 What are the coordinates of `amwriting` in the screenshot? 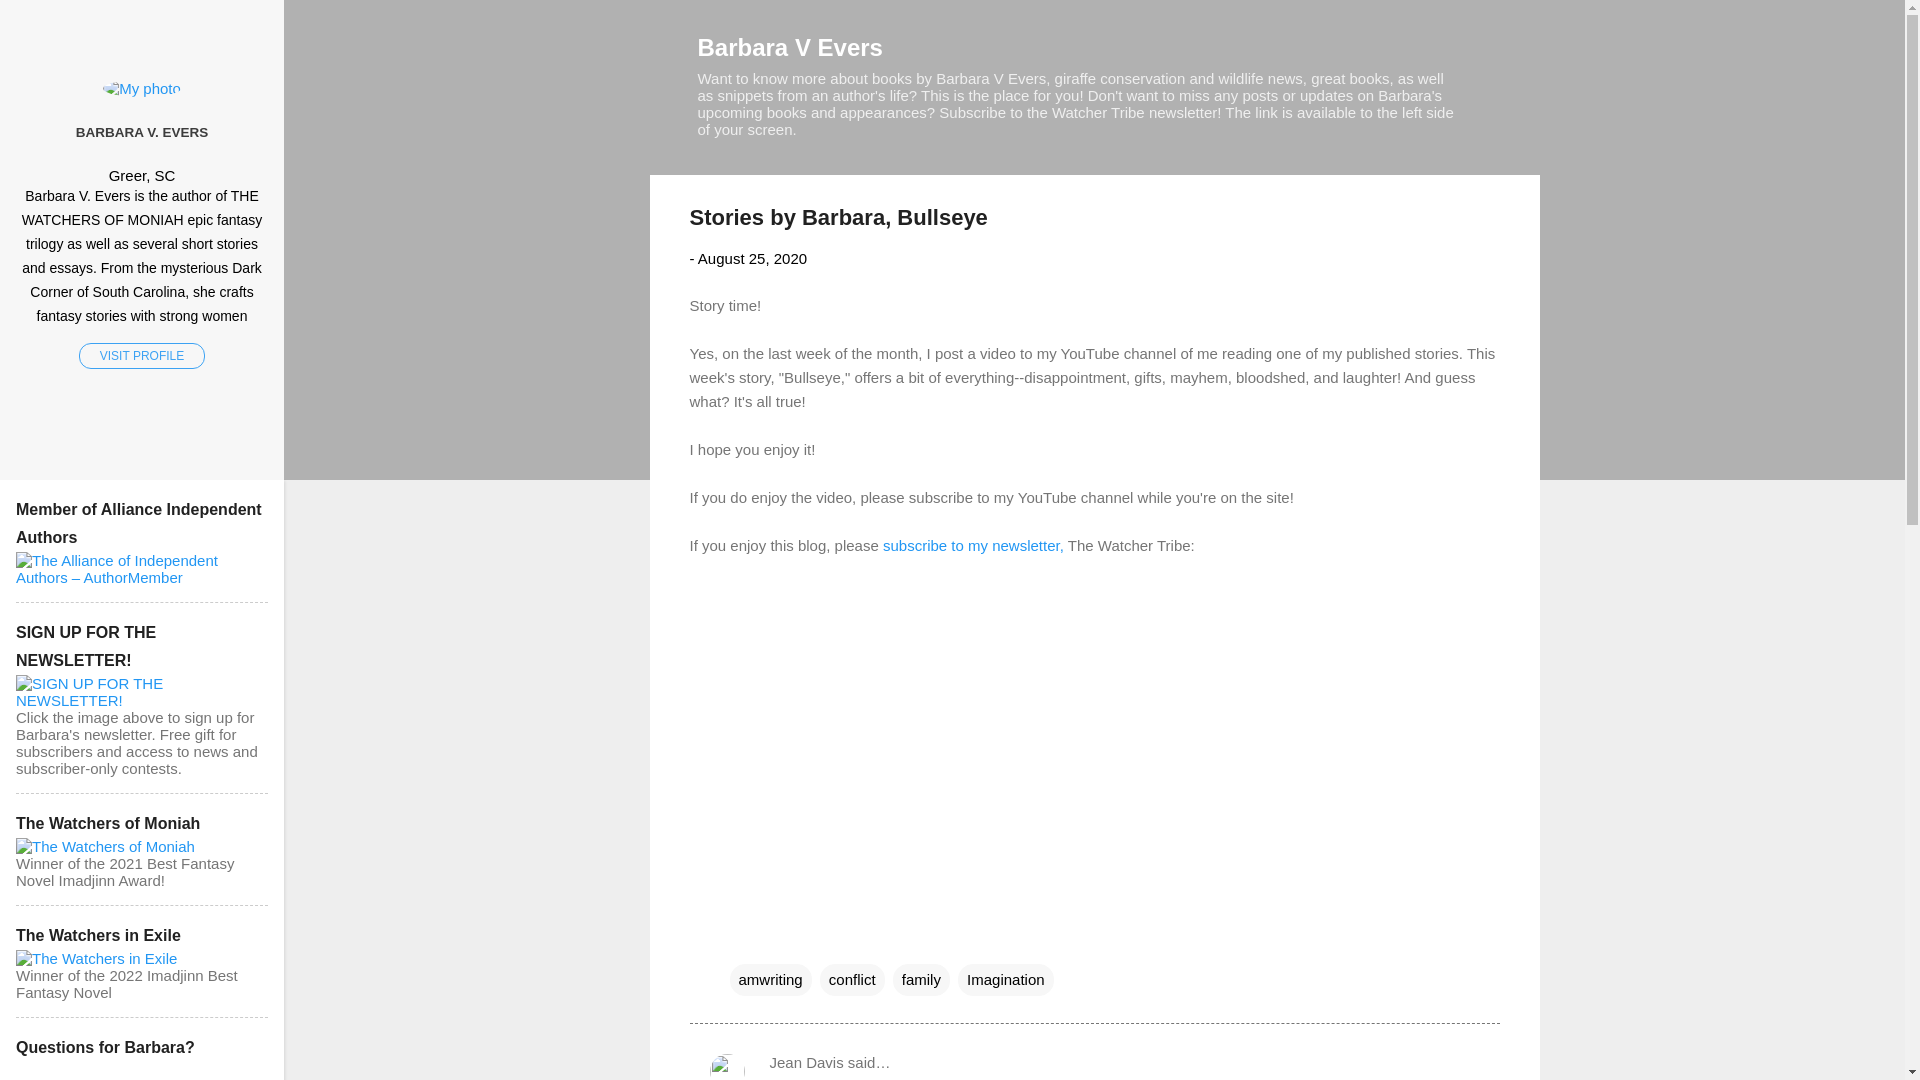 It's located at (770, 980).